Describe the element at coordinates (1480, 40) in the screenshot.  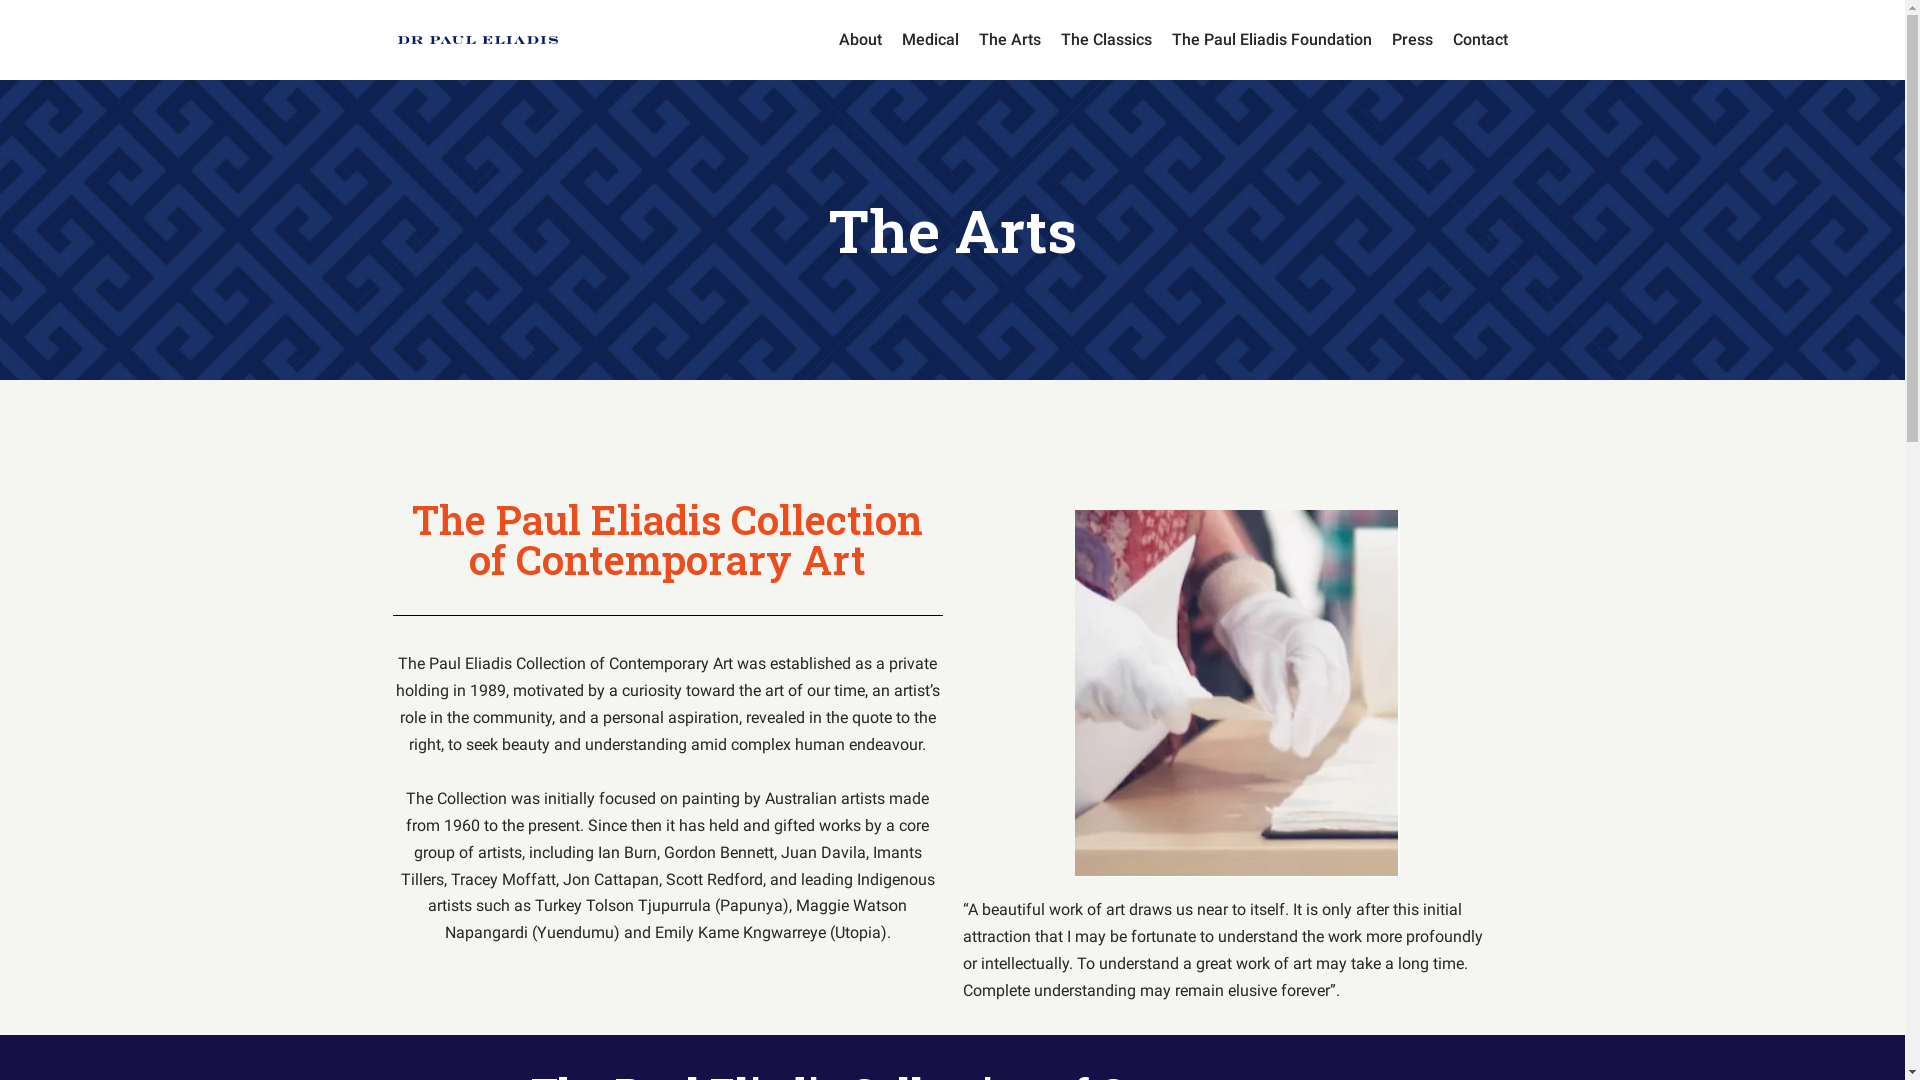
I see `Contact` at that location.